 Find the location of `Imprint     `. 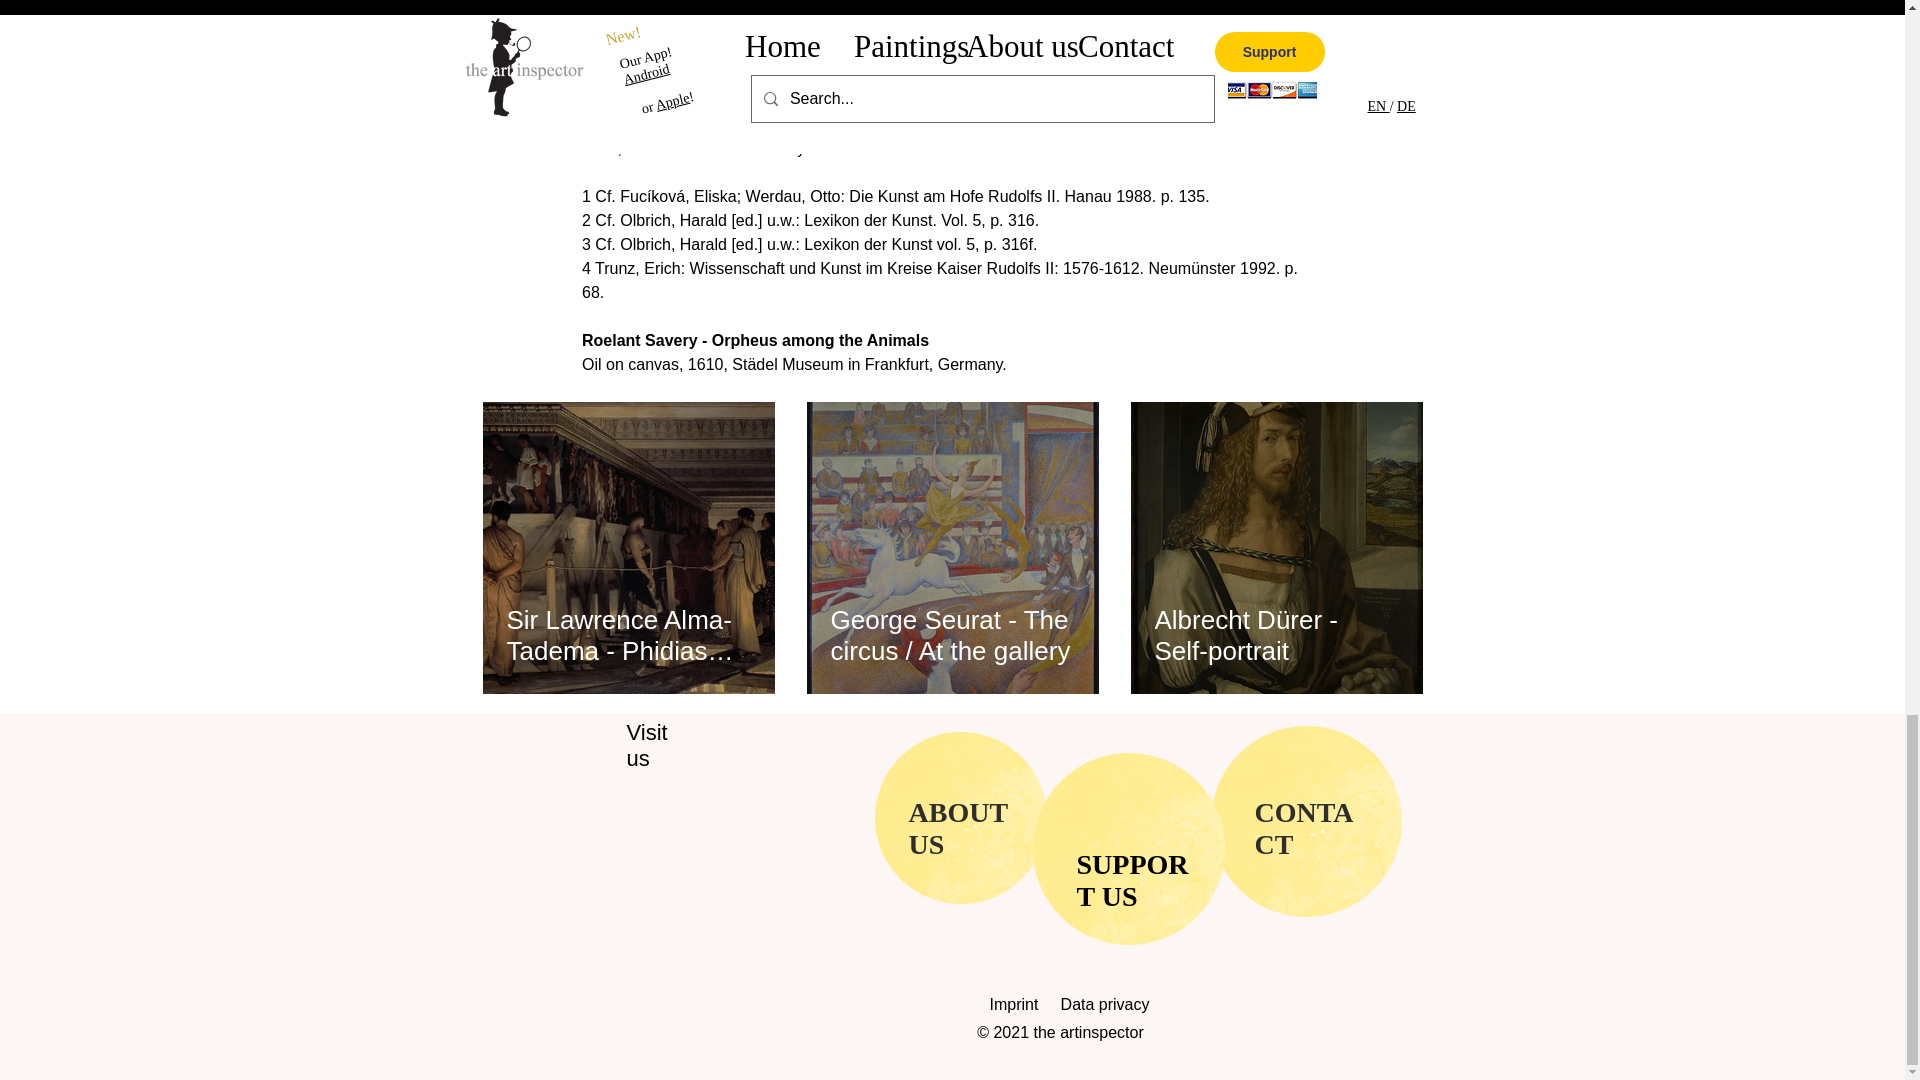

Imprint      is located at coordinates (1024, 1004).